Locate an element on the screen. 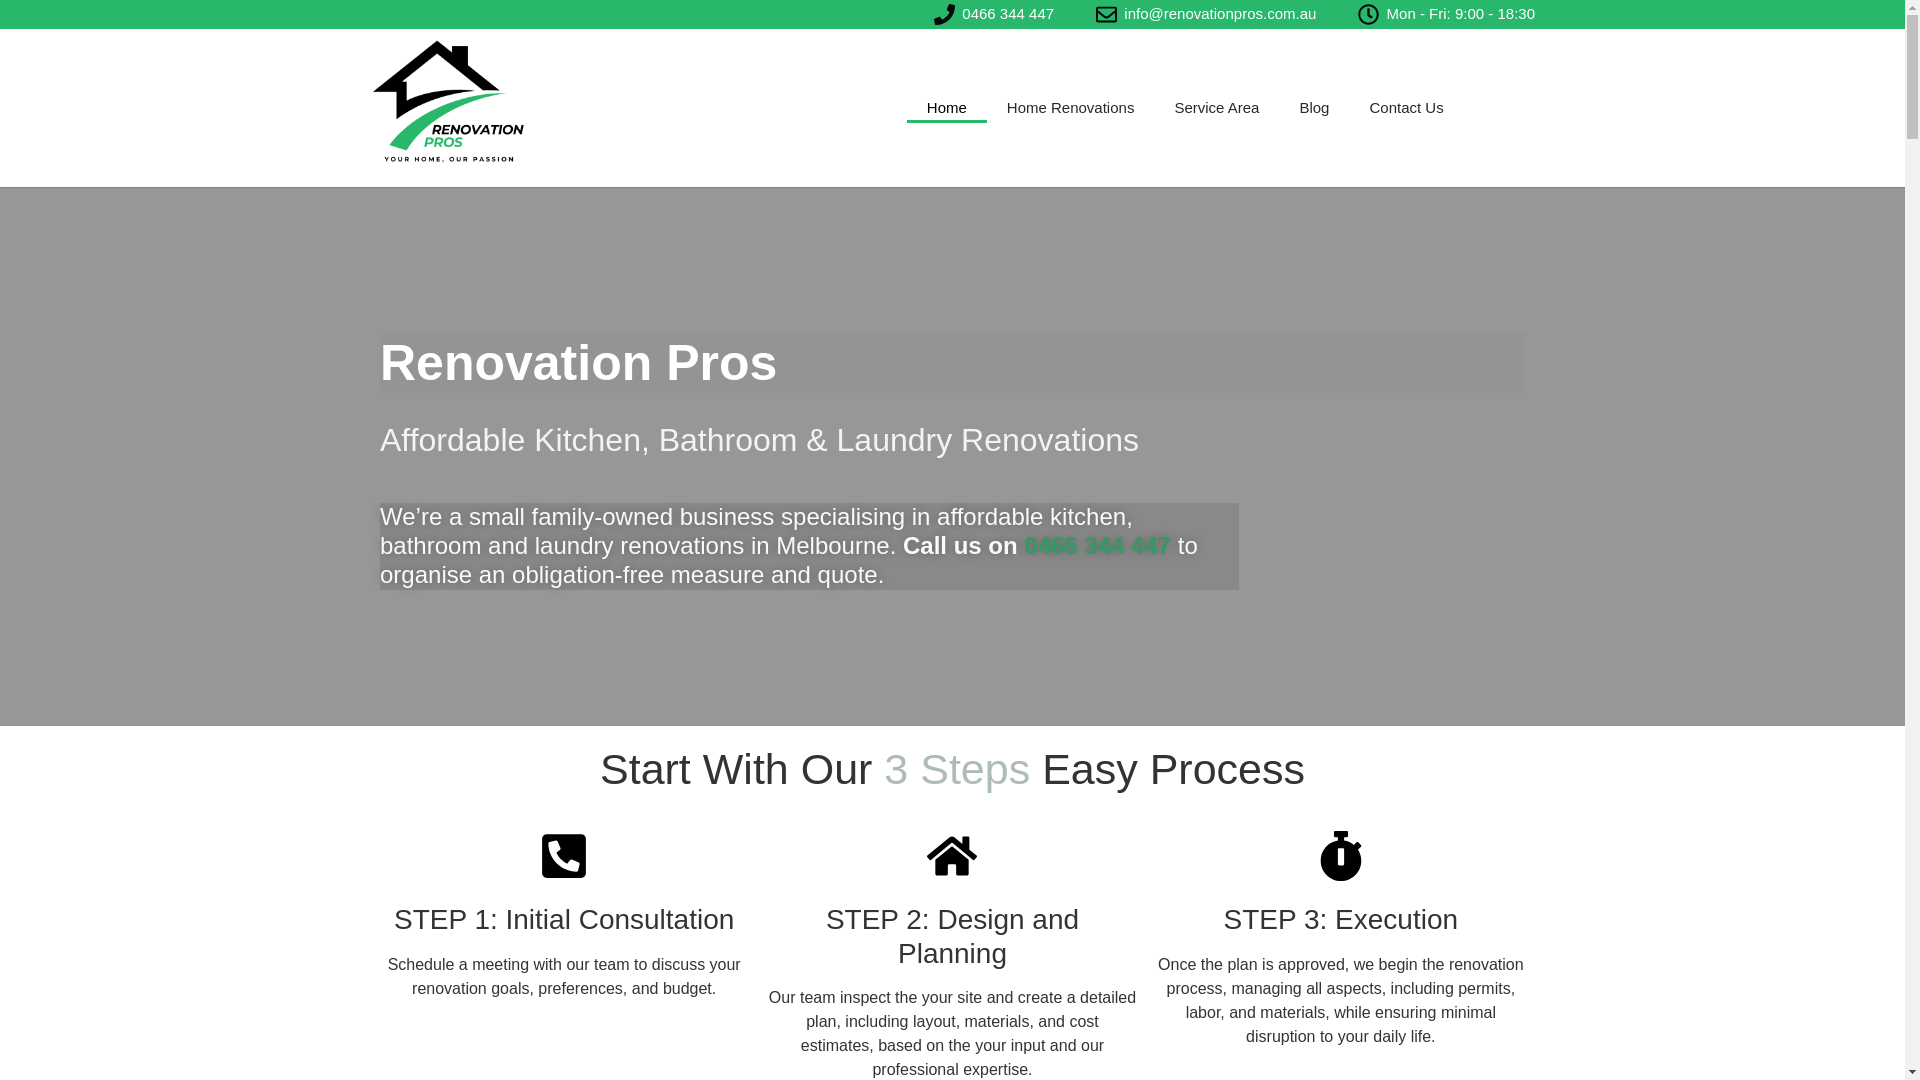 Image resolution: width=1920 pixels, height=1080 pixels. Home is located at coordinates (946, 108).